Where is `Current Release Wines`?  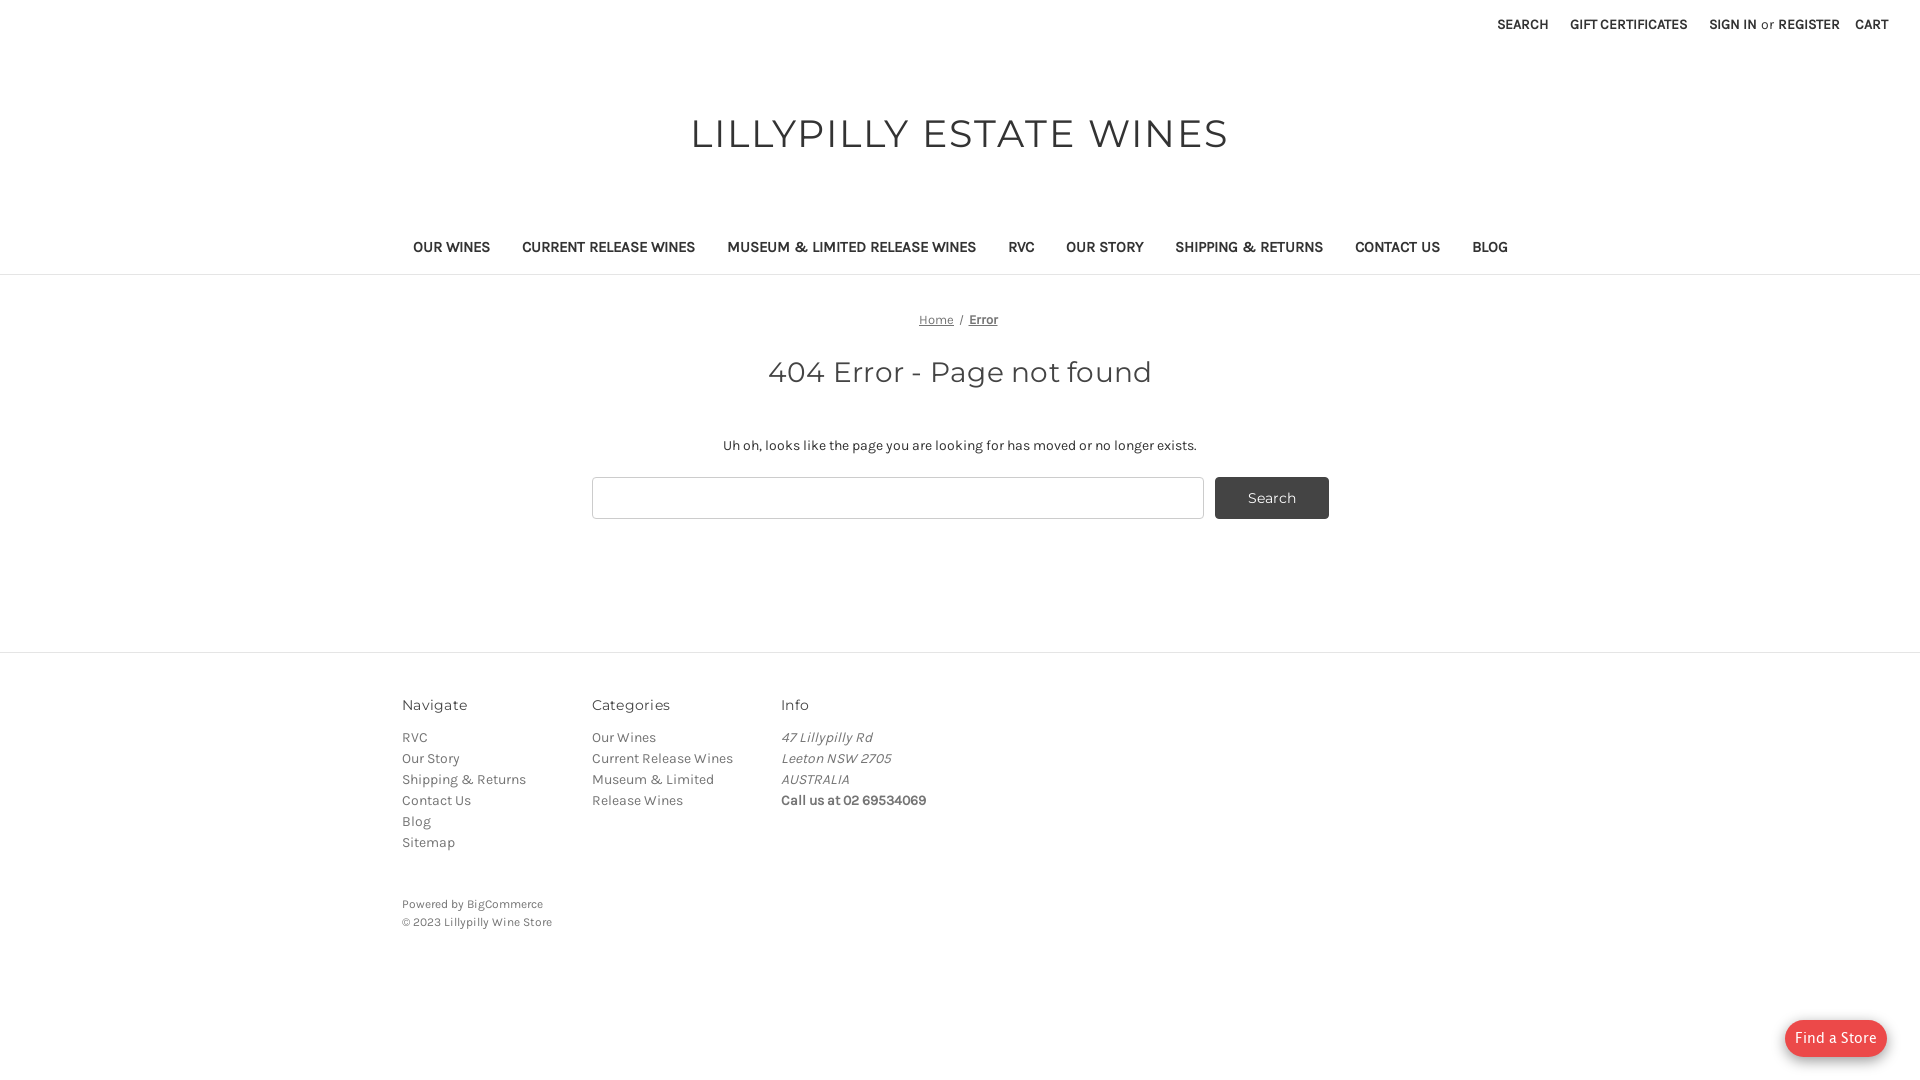 Current Release Wines is located at coordinates (662, 758).